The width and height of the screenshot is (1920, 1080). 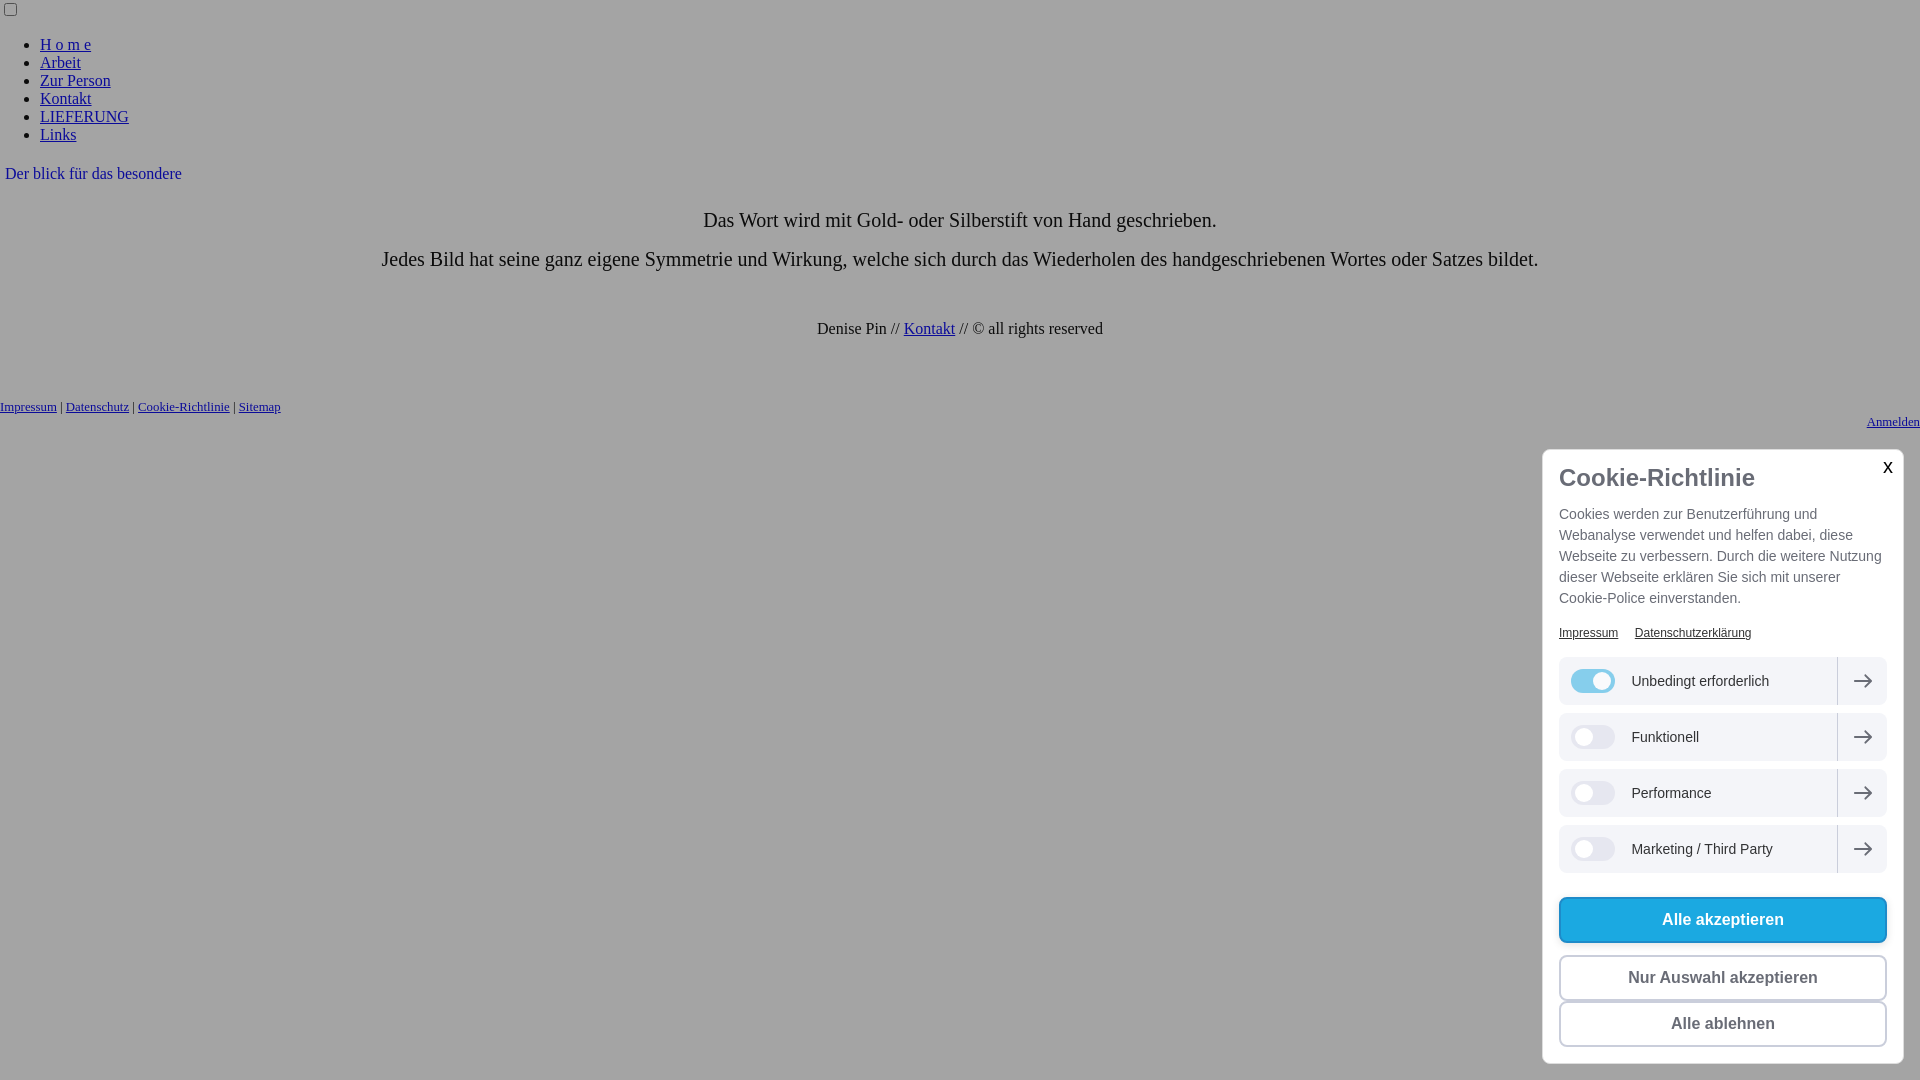 What do you see at coordinates (84, 116) in the screenshot?
I see `LIEFERUNG` at bounding box center [84, 116].